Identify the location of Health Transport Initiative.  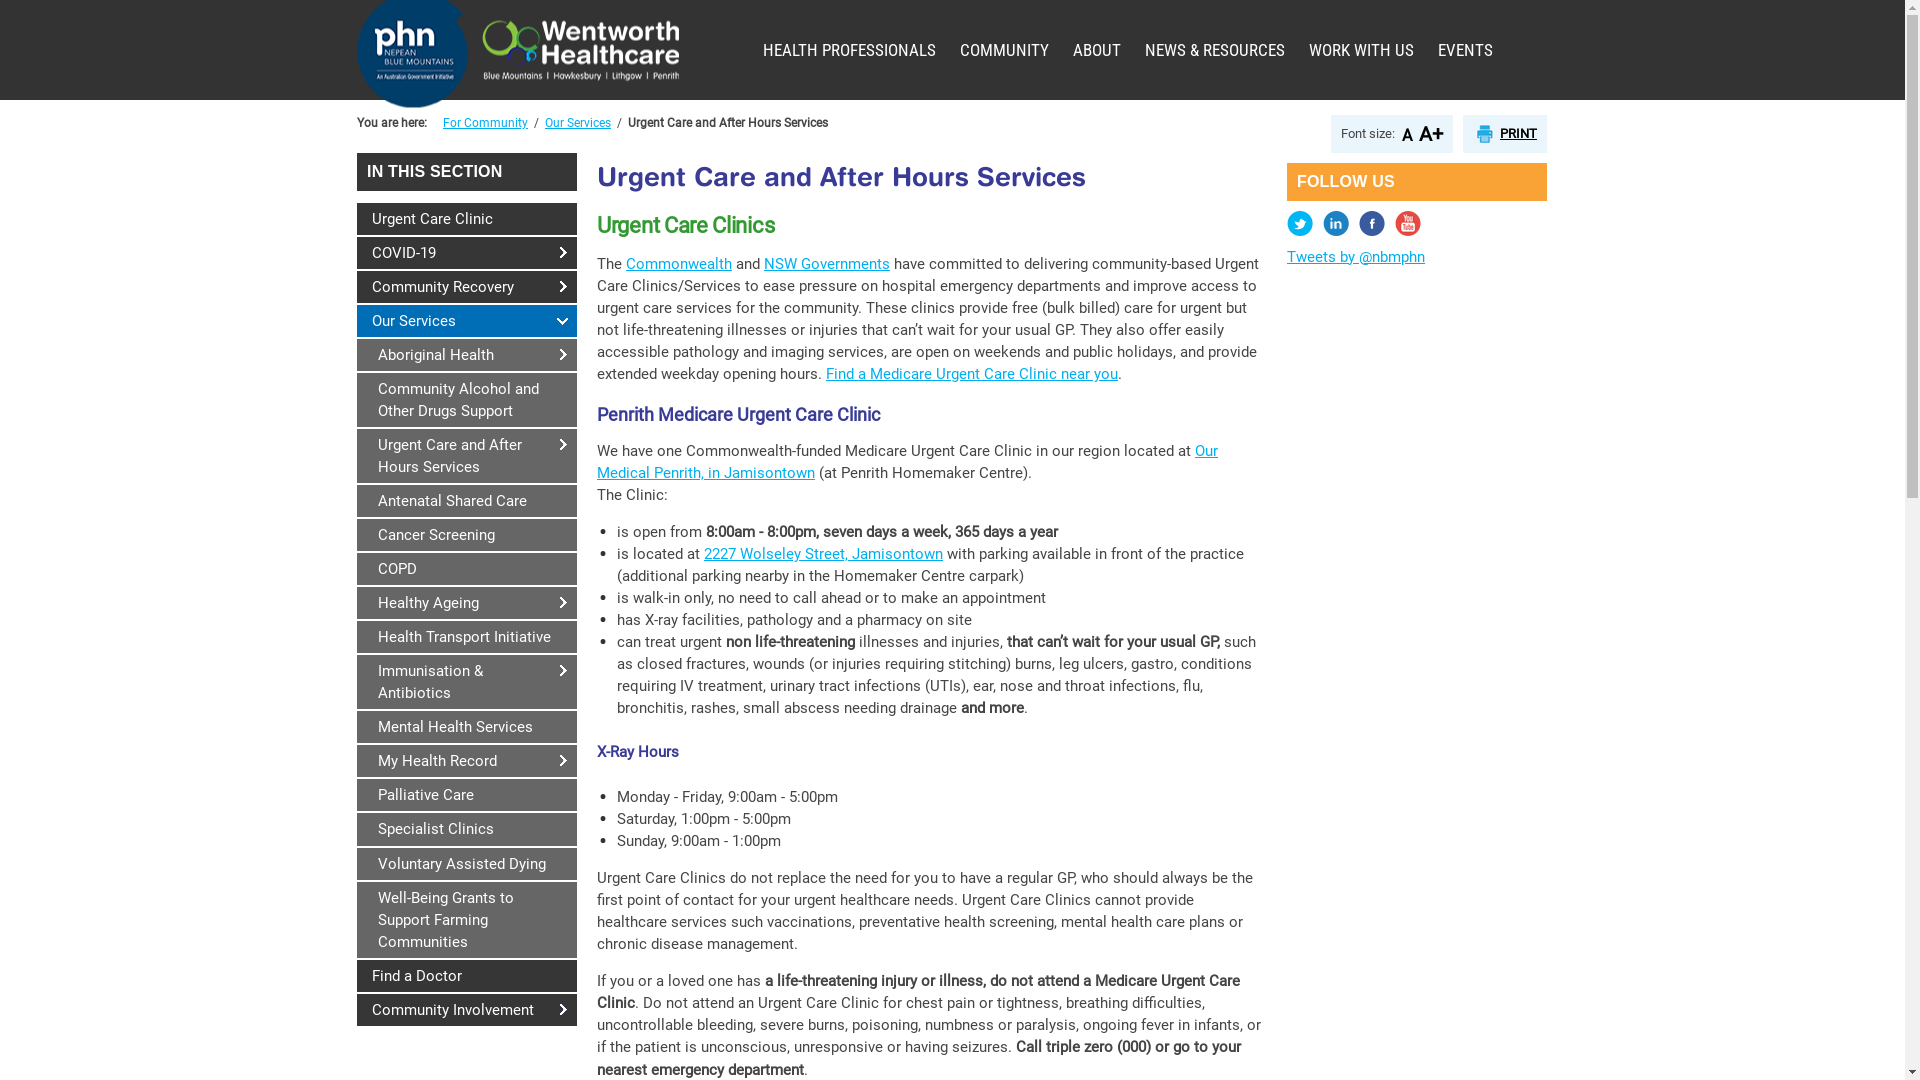
(467, 637).